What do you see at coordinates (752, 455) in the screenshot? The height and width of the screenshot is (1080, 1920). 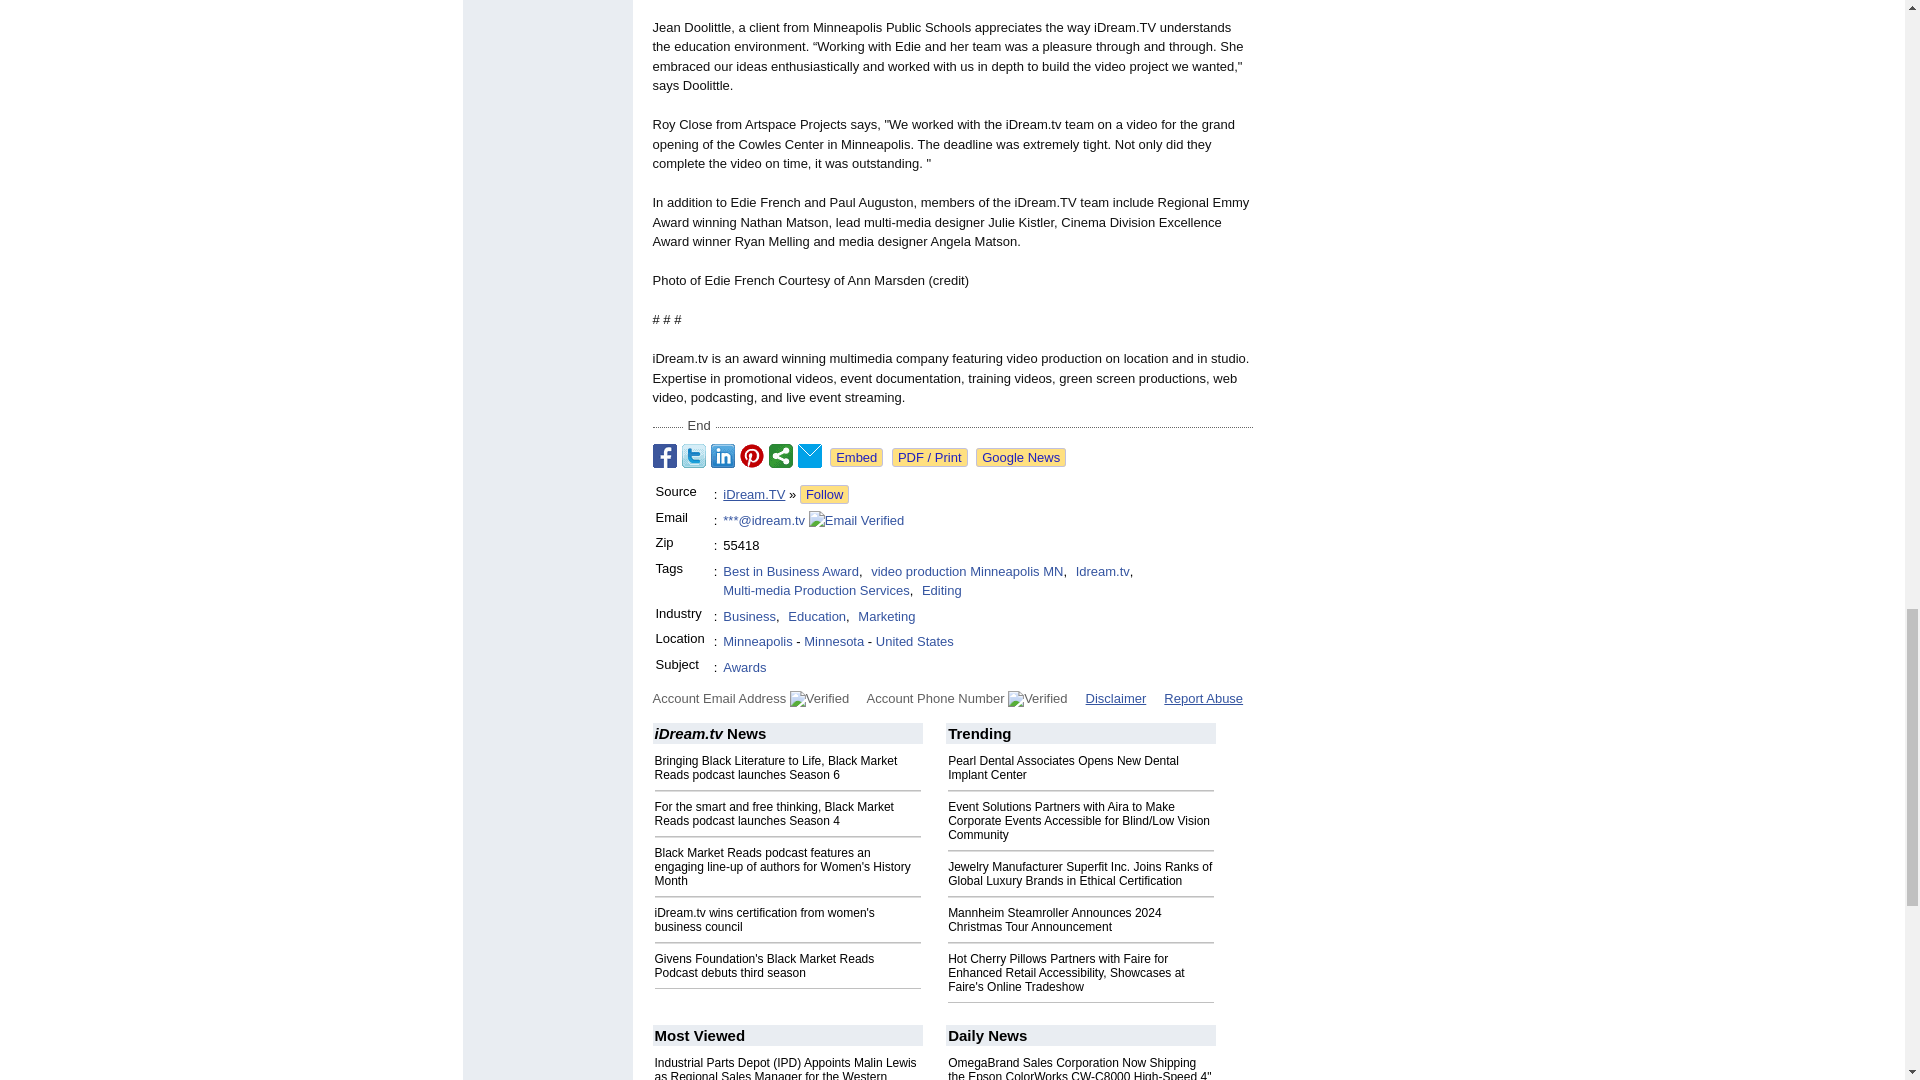 I see `Share on Pinterest` at bounding box center [752, 455].